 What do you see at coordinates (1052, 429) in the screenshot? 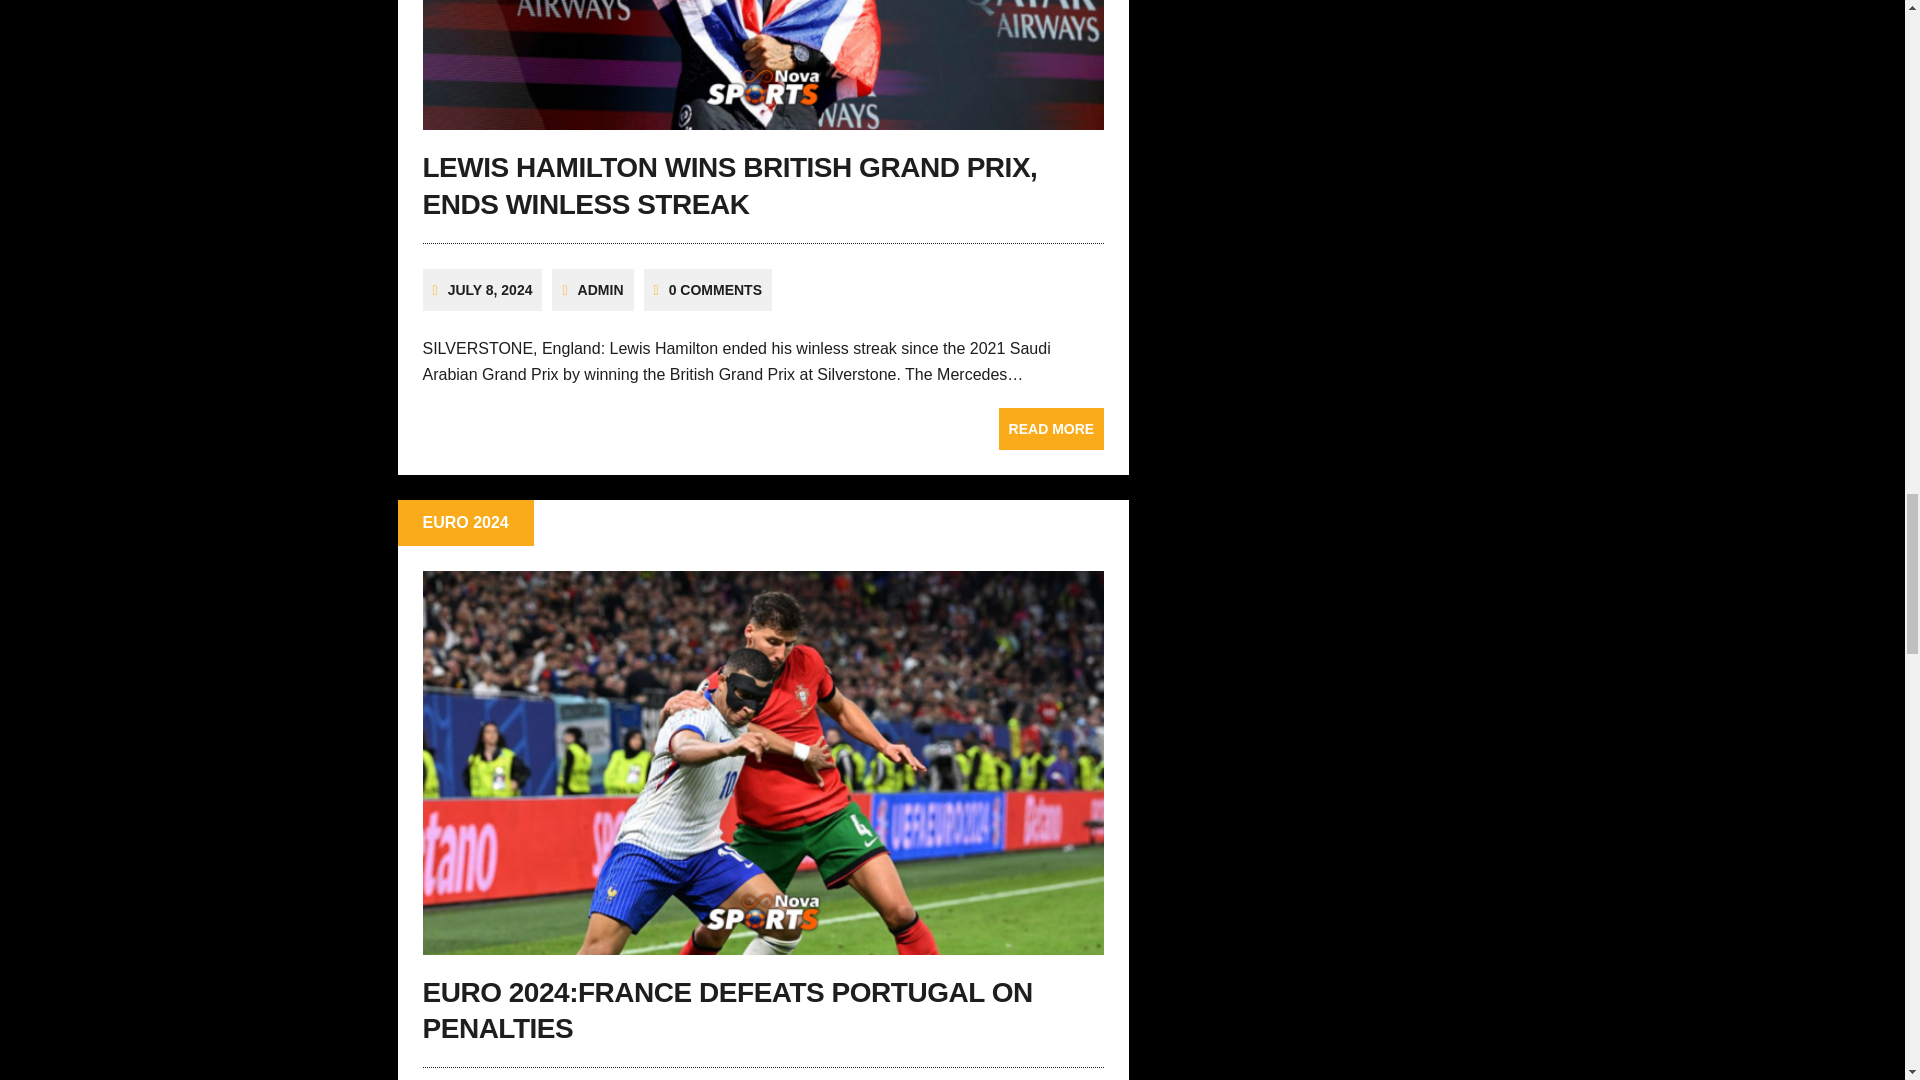
I see `READ MORE` at bounding box center [1052, 429].